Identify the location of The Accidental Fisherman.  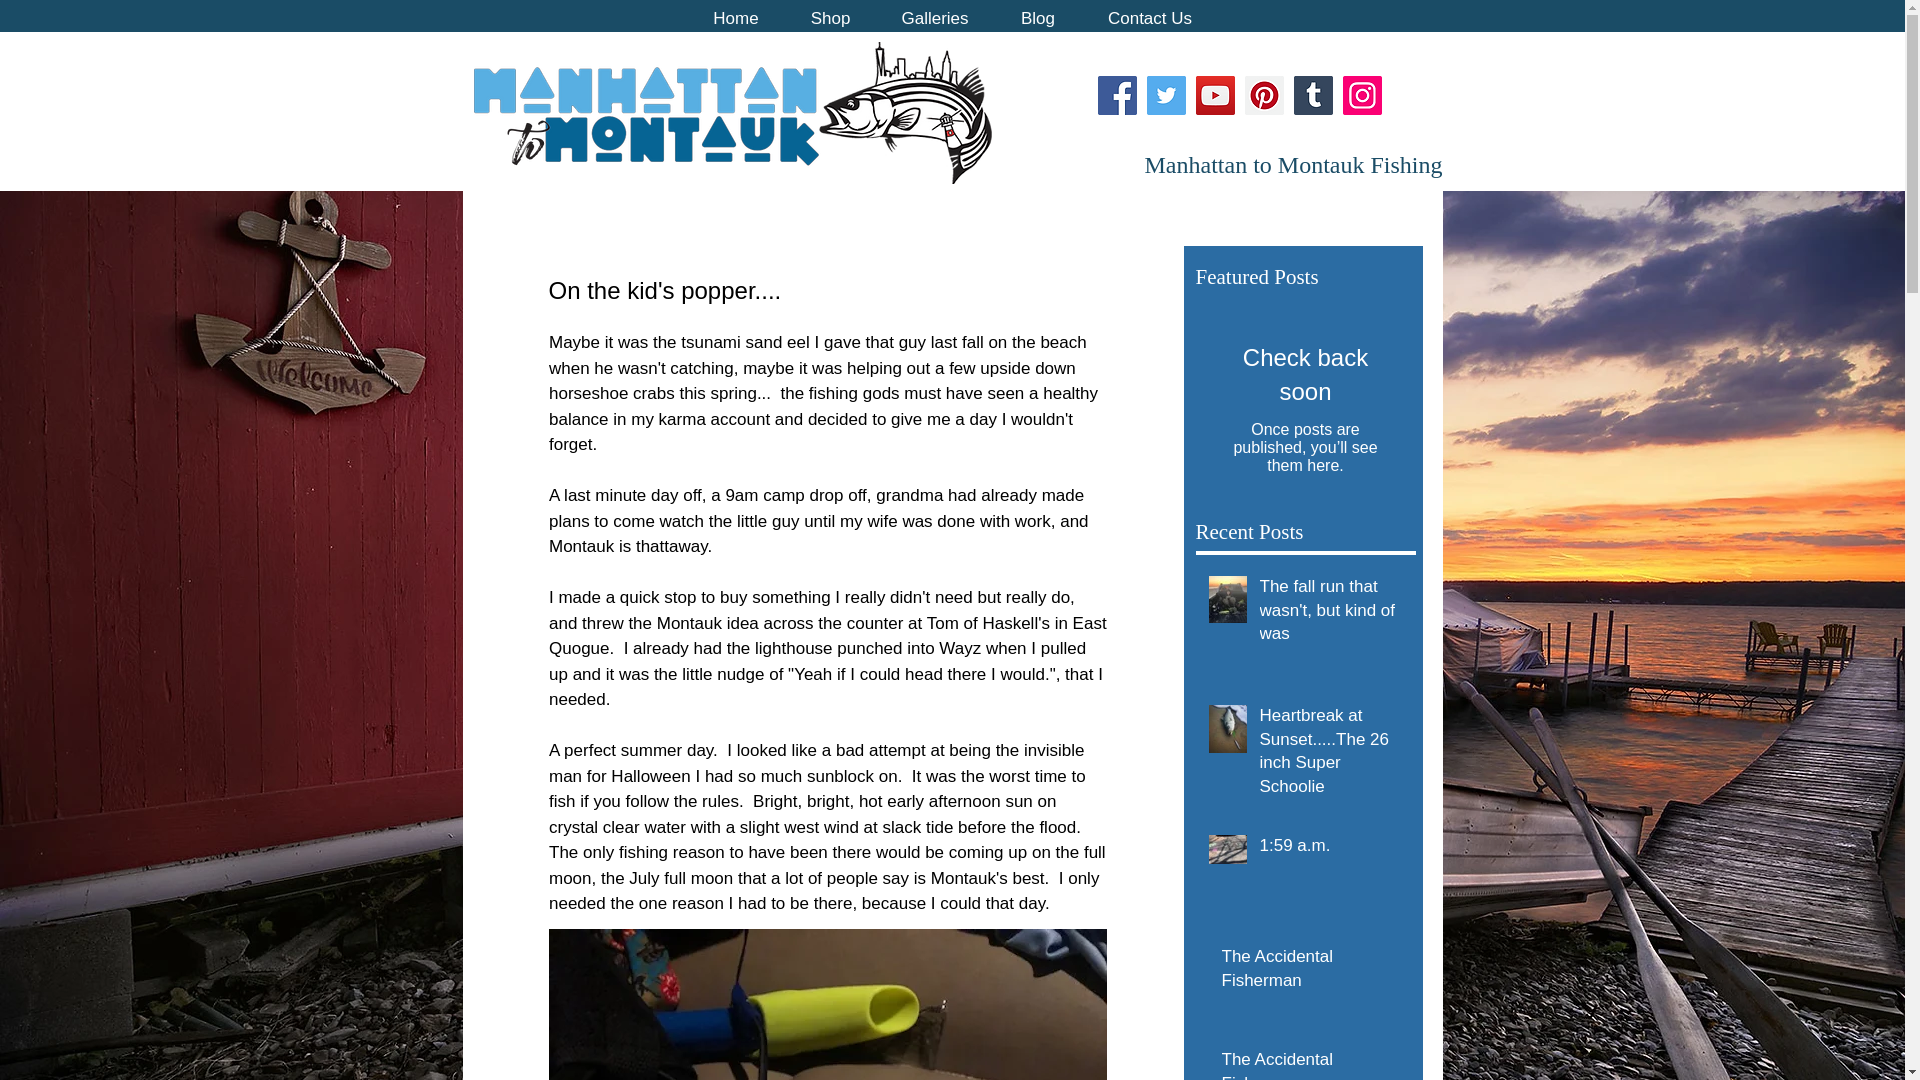
(1312, 1064).